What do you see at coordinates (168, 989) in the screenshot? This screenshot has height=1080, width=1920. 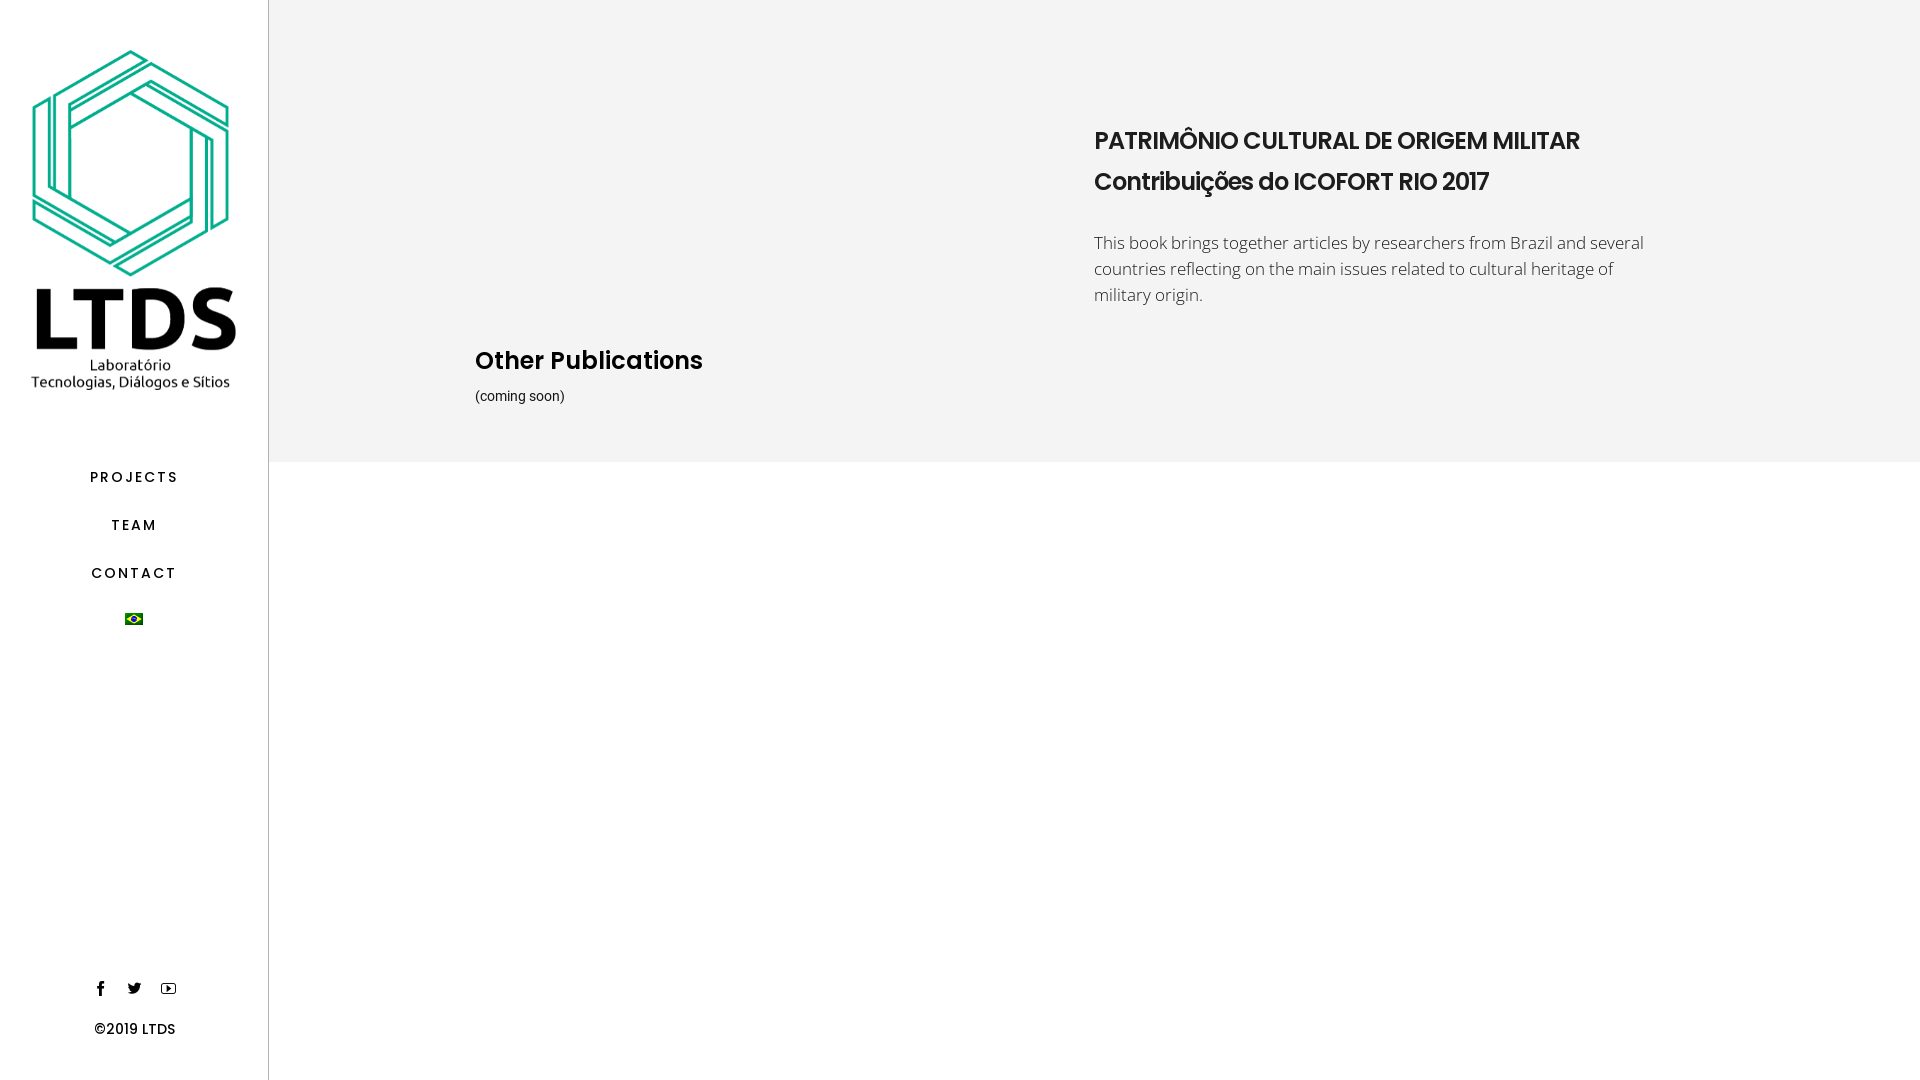 I see `youtube` at bounding box center [168, 989].